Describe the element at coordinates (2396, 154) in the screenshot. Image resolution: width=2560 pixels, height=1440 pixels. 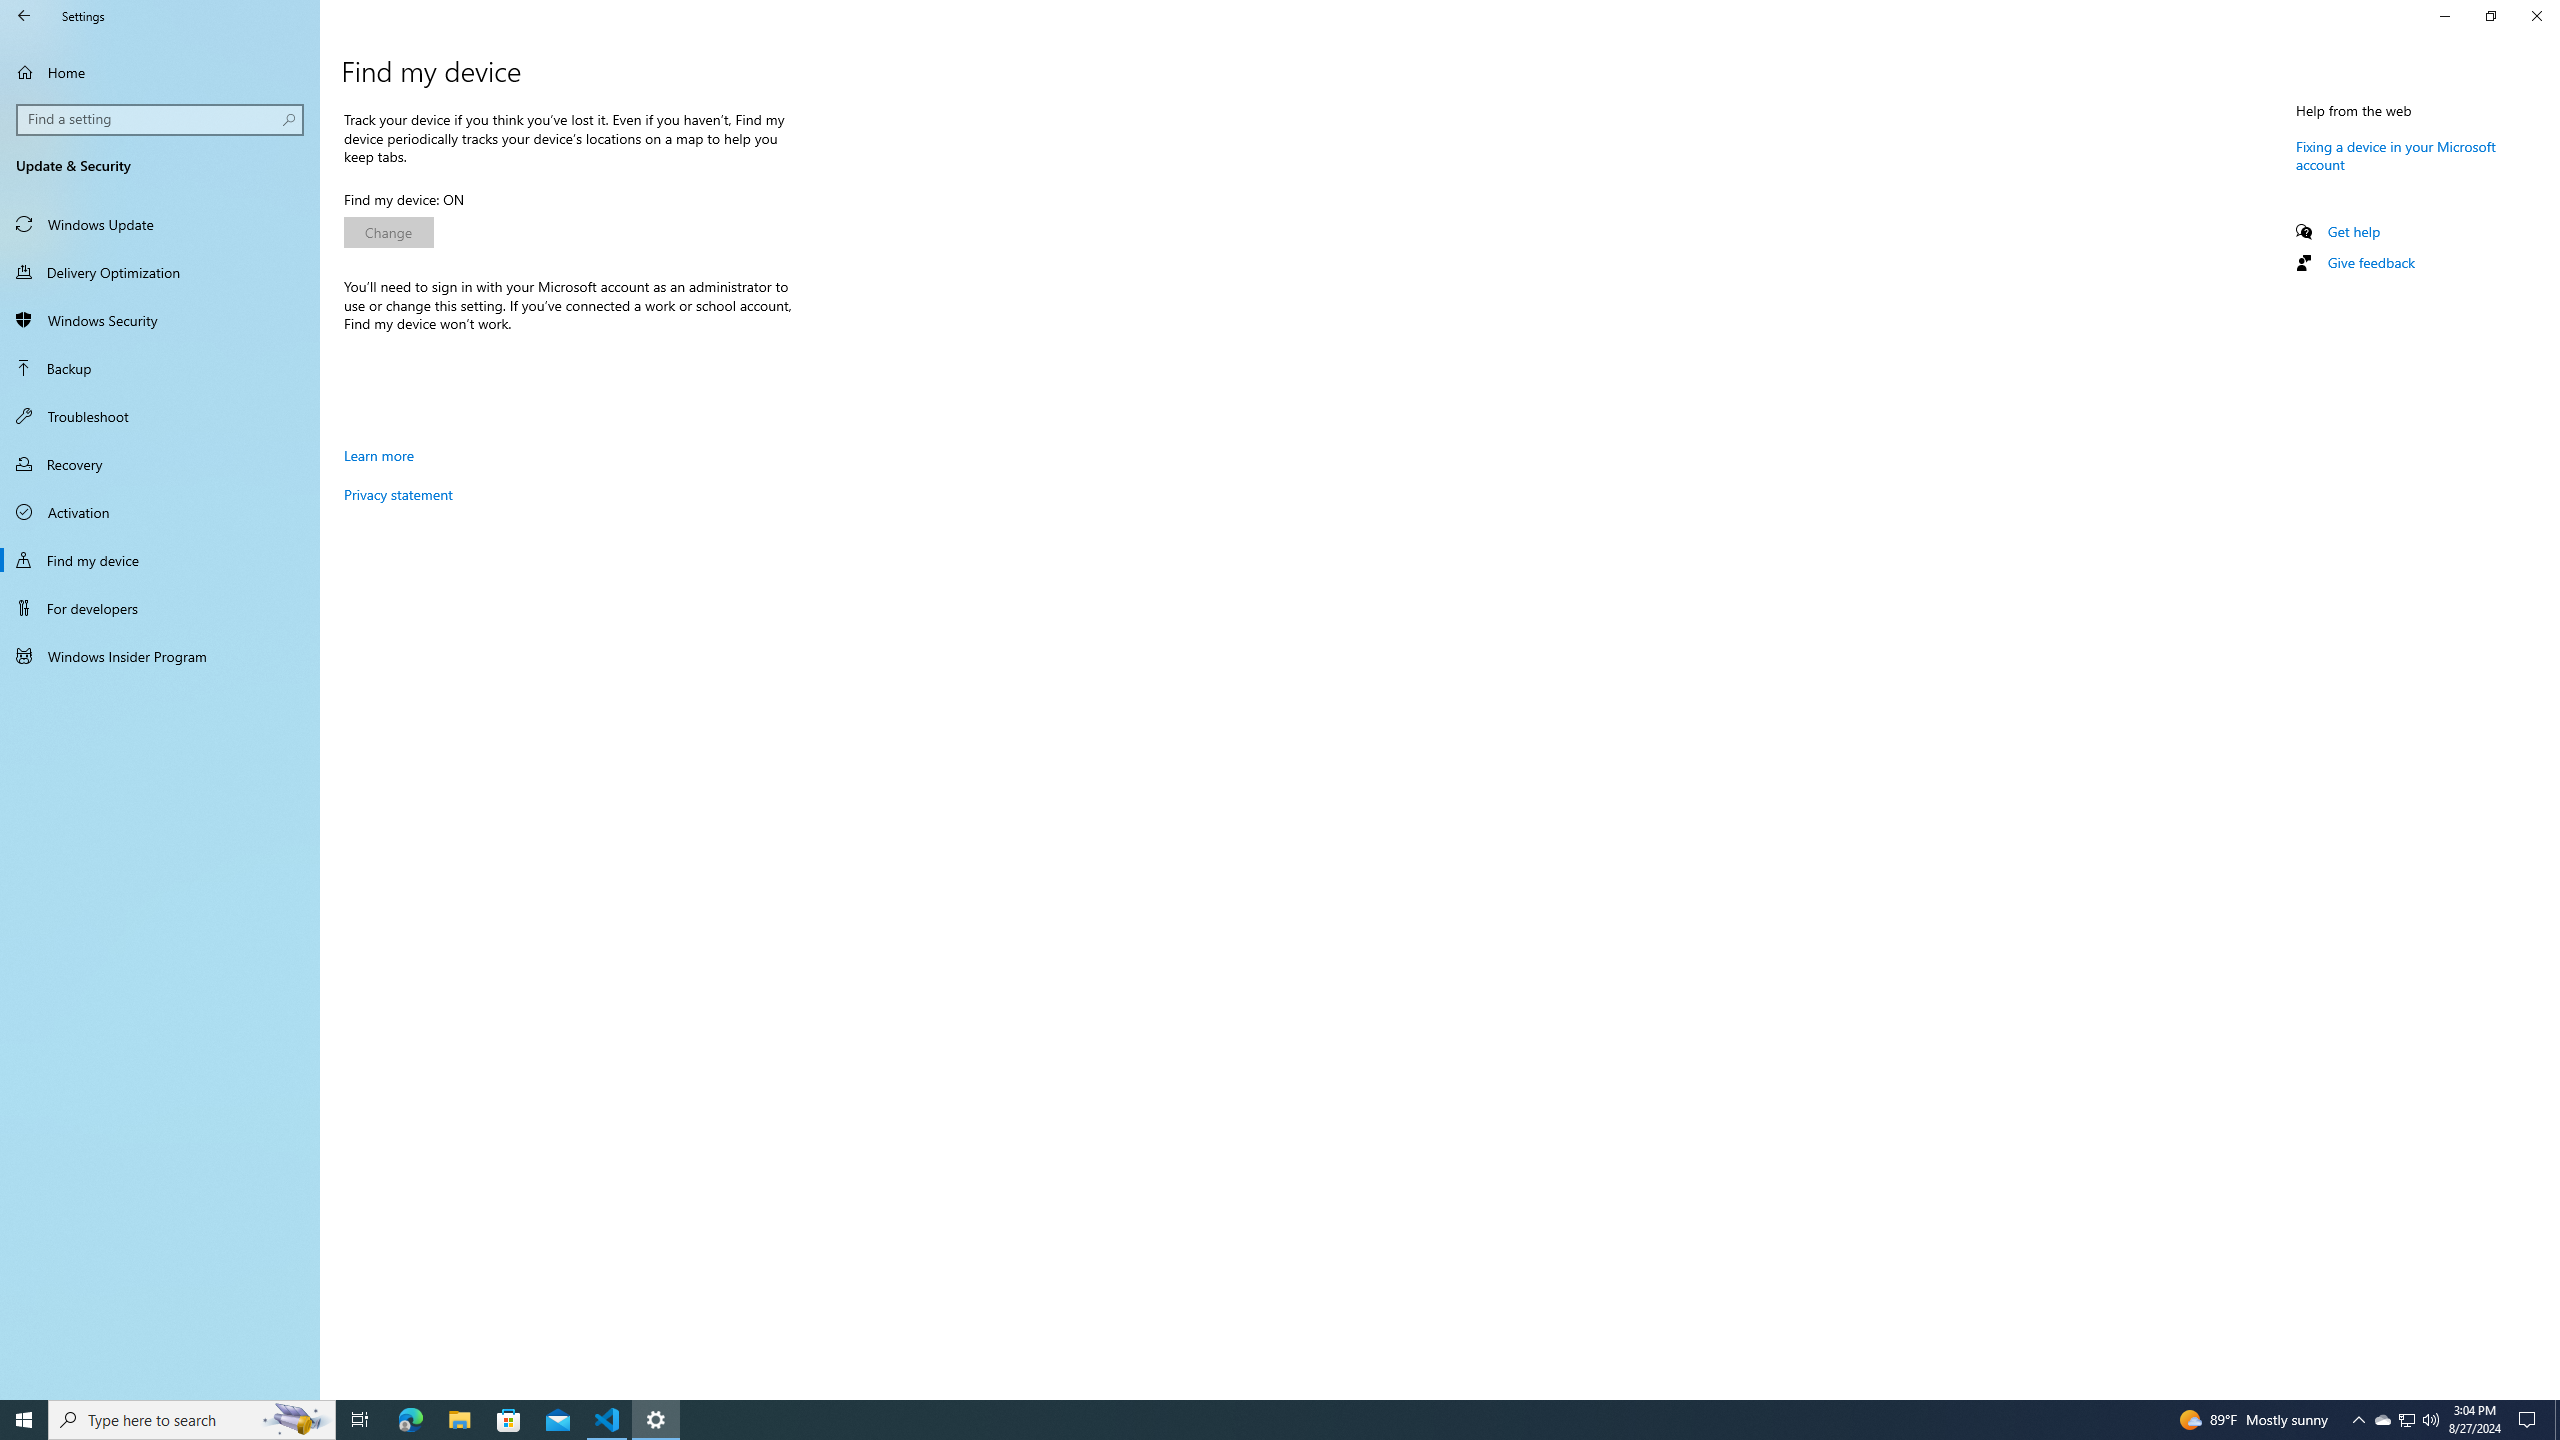
I see `Fixing a device in your Microsoft account` at that location.